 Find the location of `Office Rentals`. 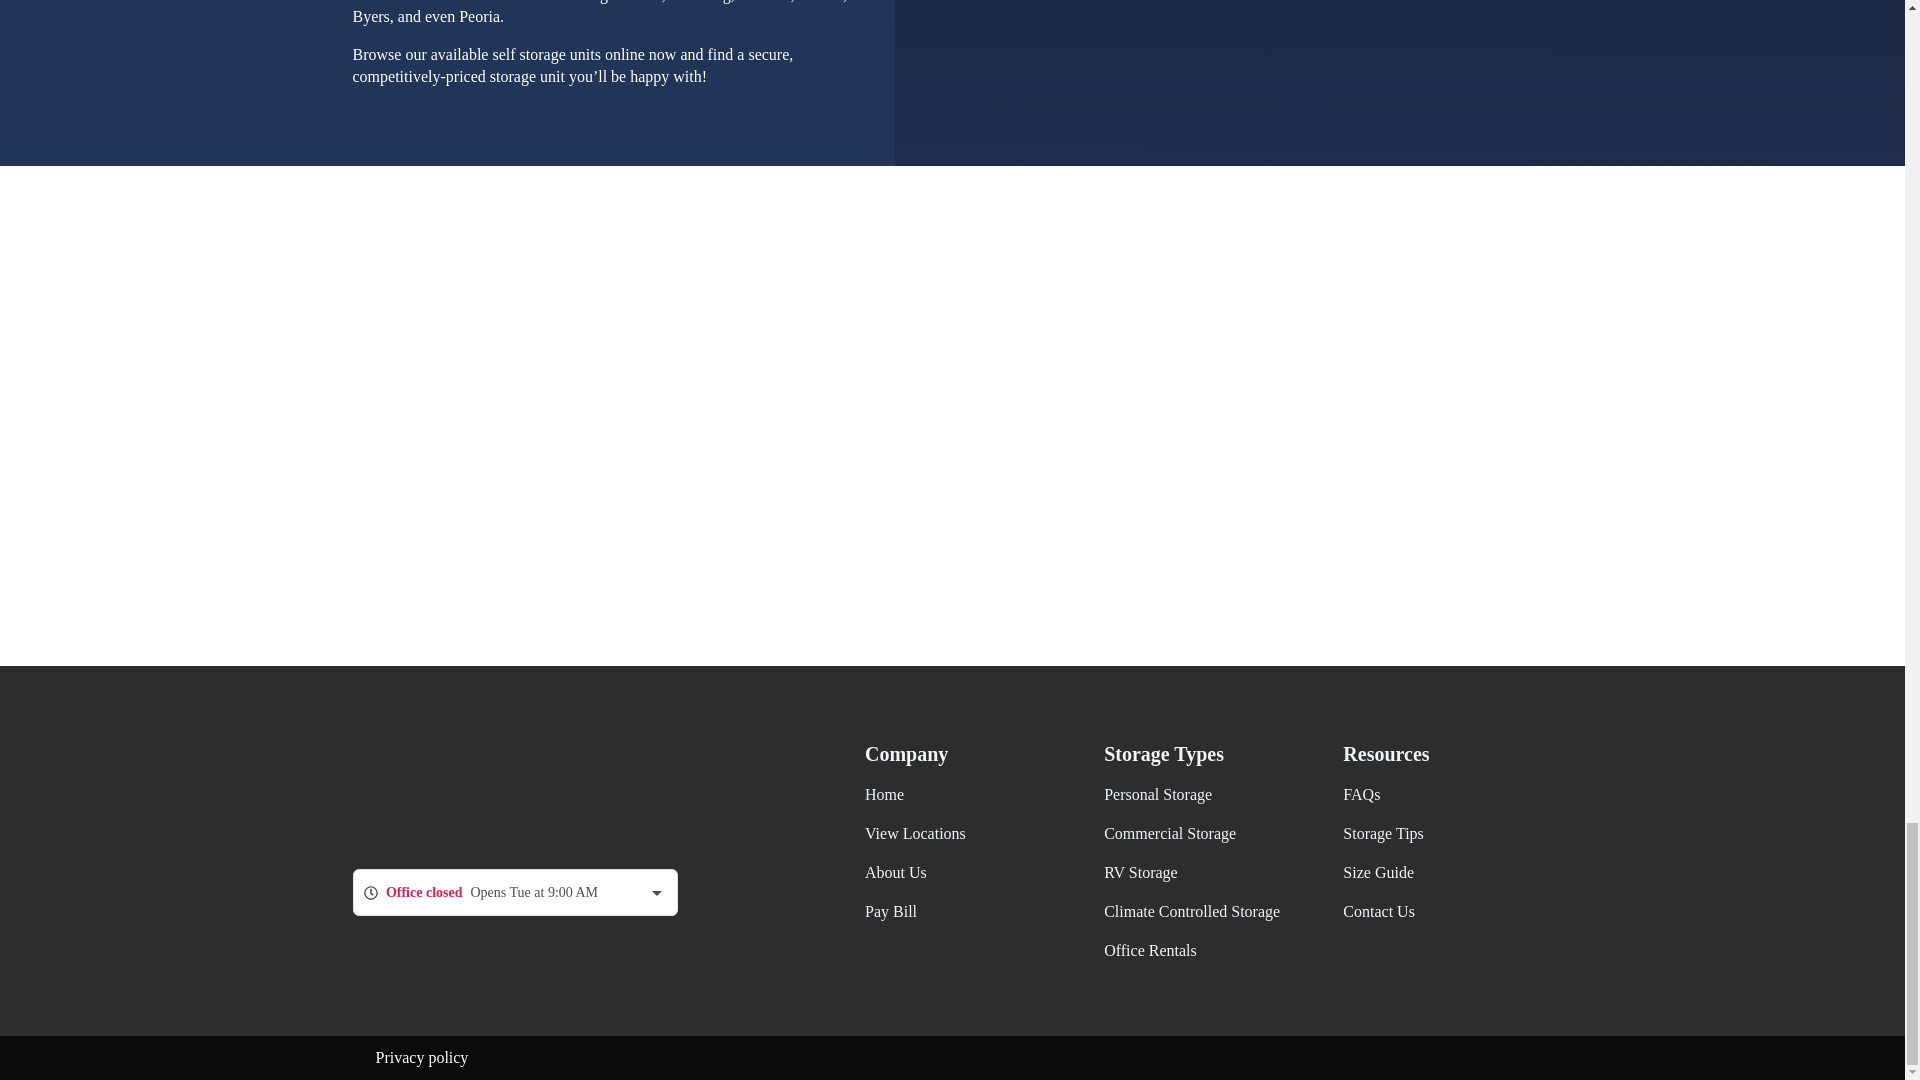

Office Rentals is located at coordinates (1150, 950).